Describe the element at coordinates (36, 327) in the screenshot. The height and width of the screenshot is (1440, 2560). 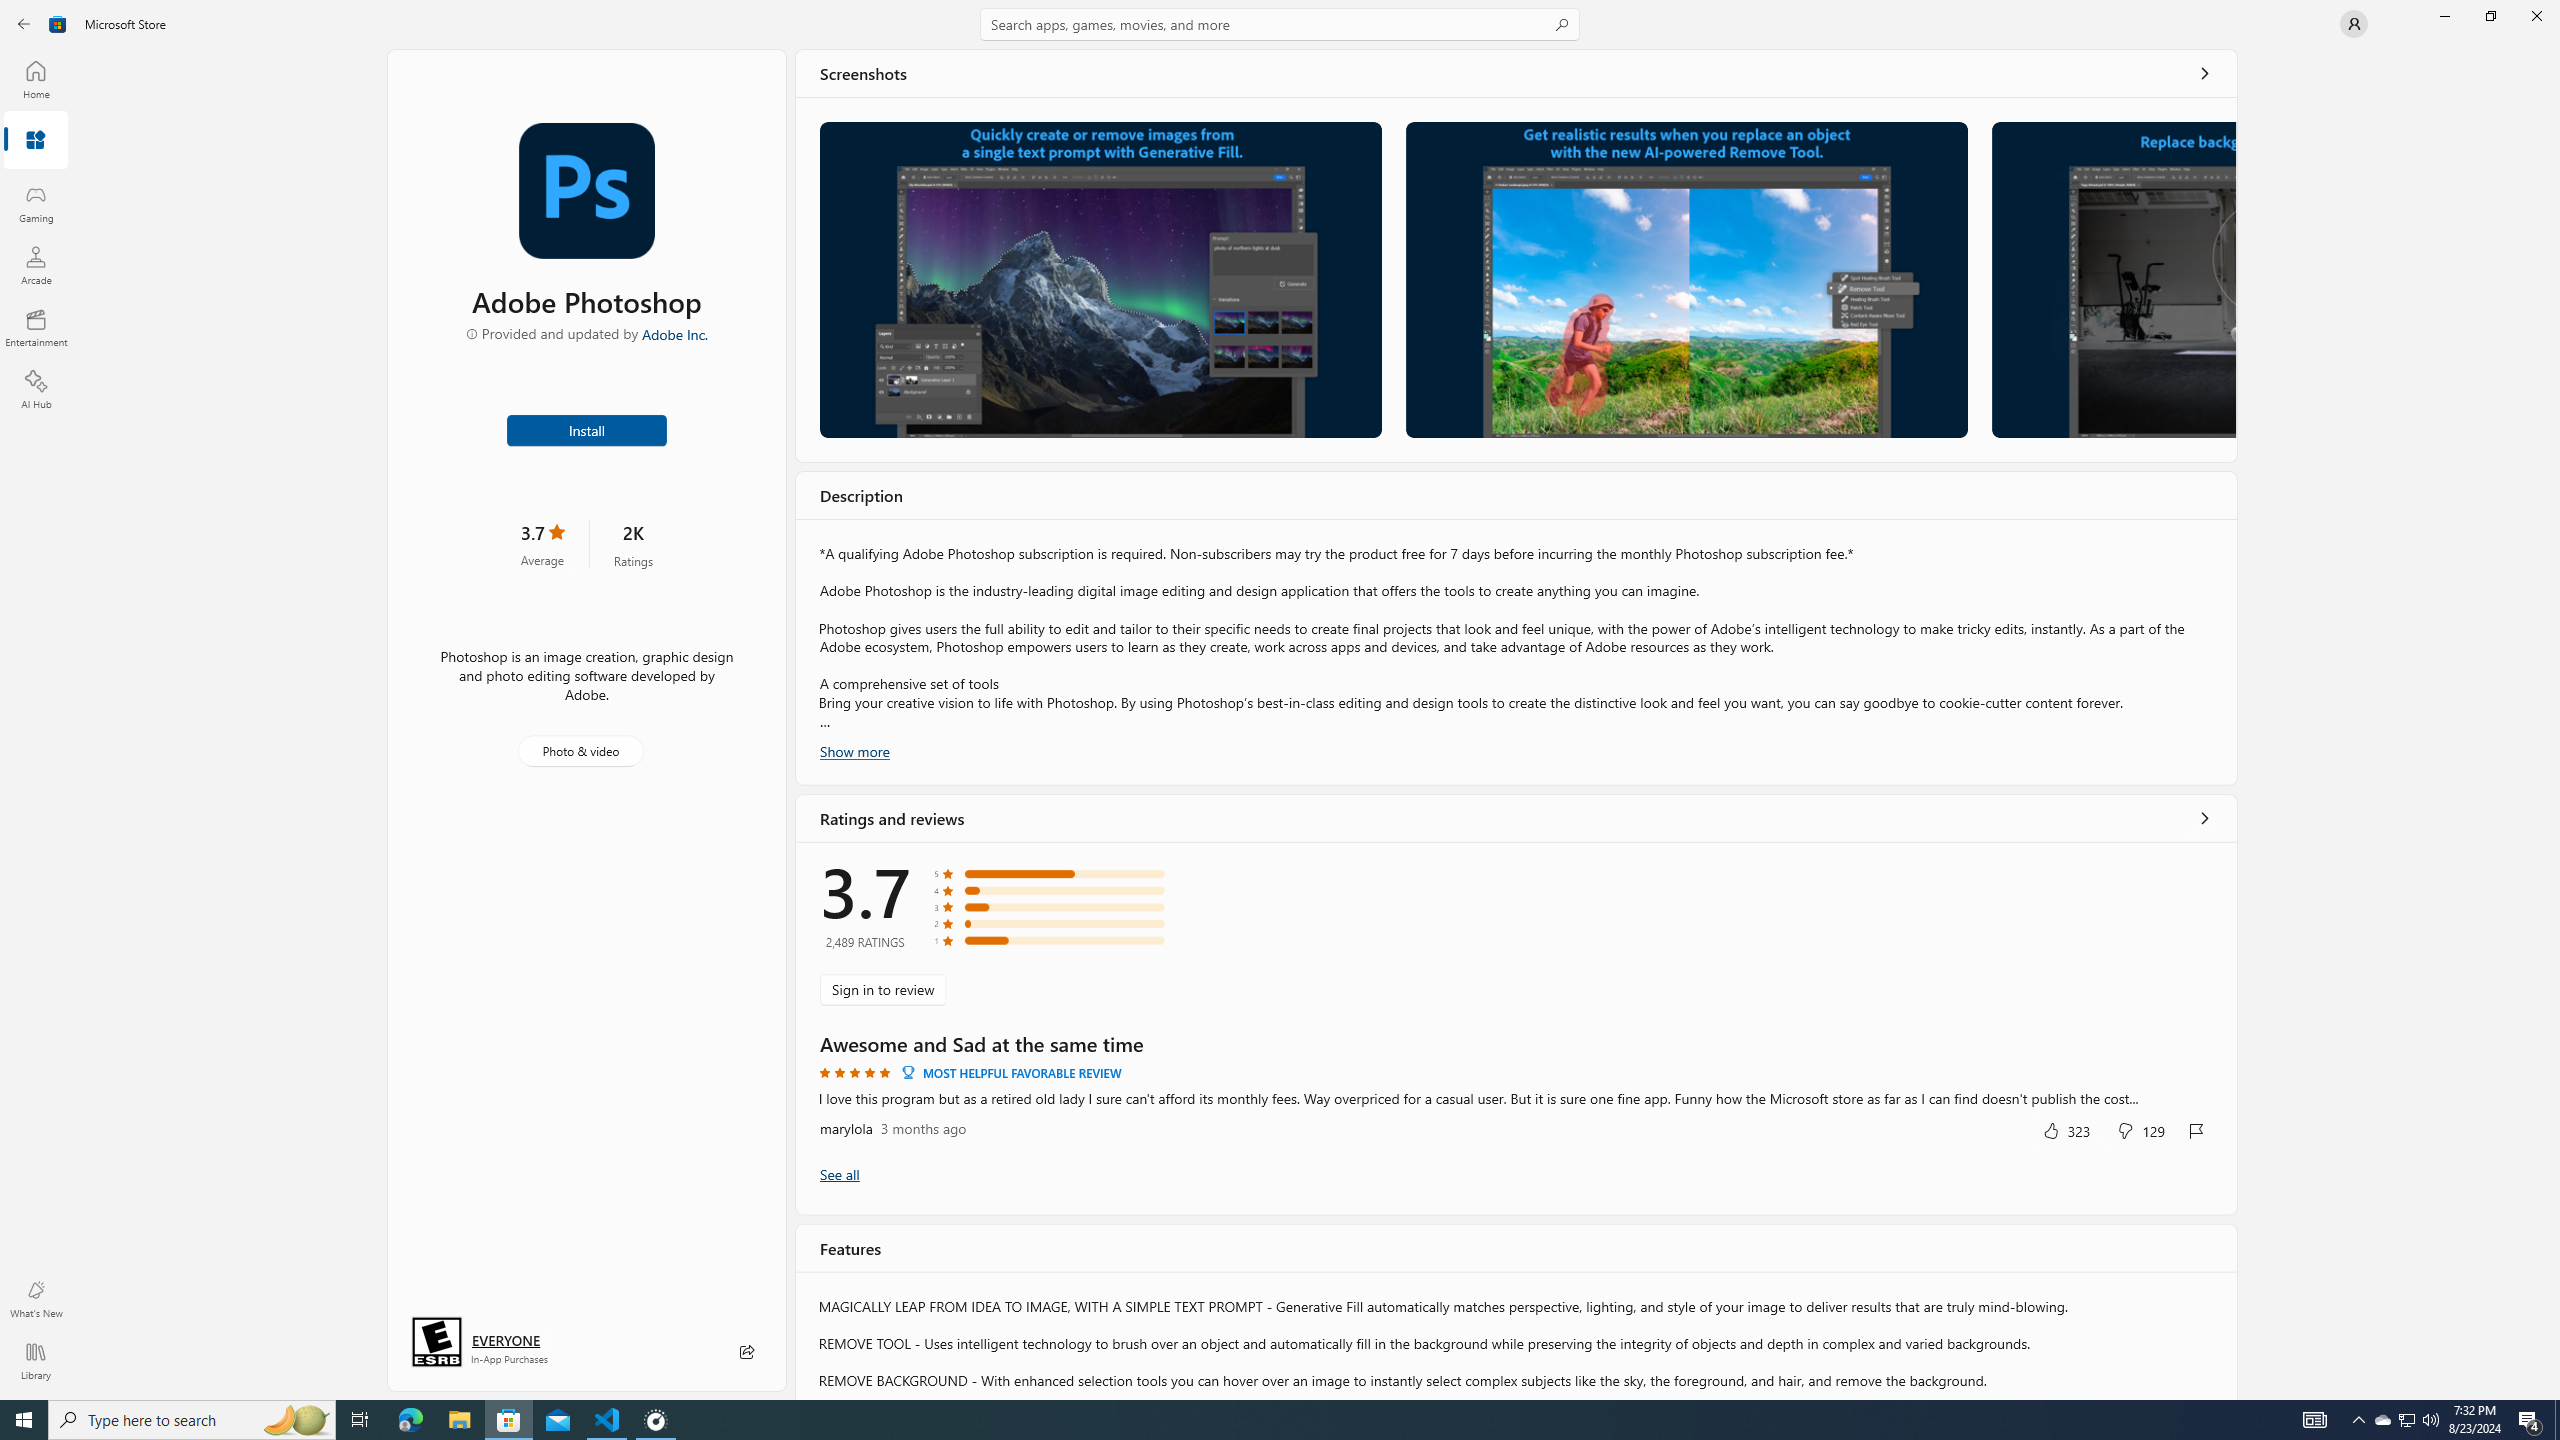
I see `Entertainment` at that location.